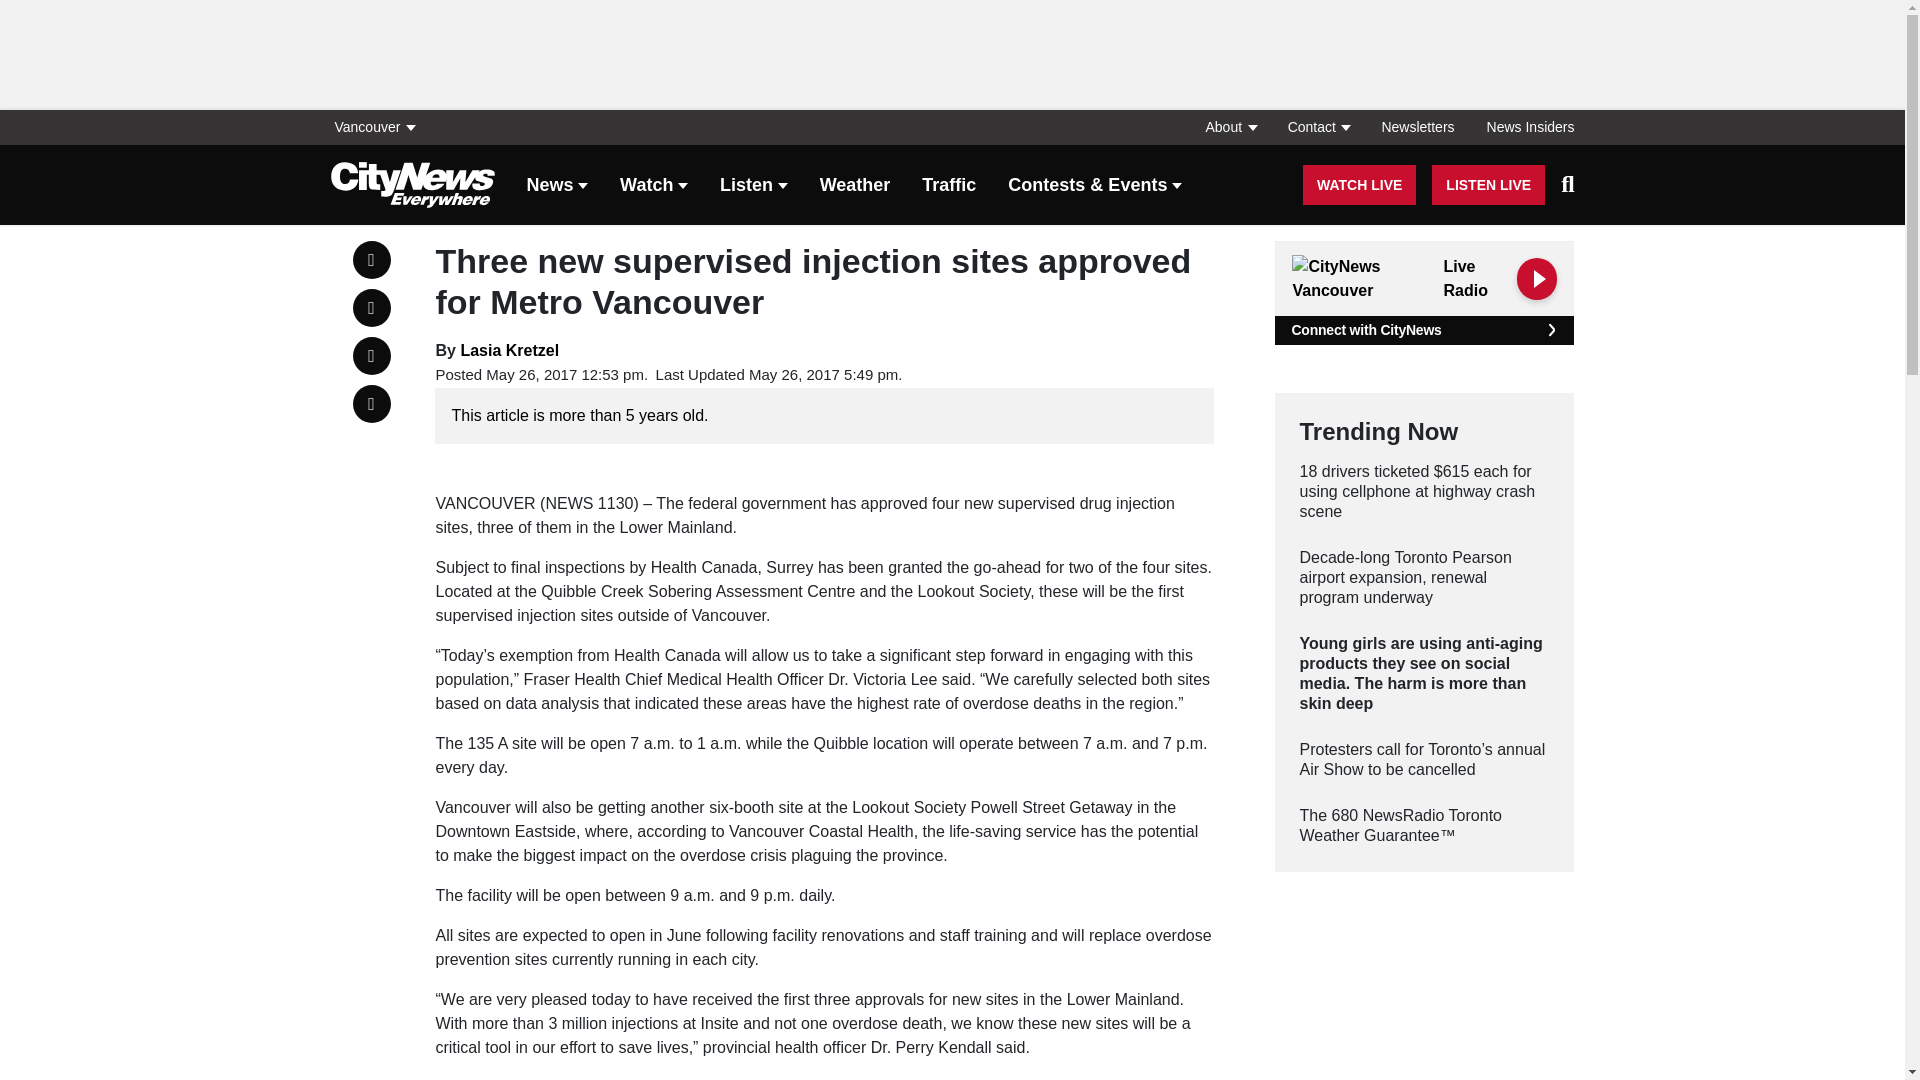 This screenshot has height=1080, width=1920. Describe the element at coordinates (754, 186) in the screenshot. I see `Listen` at that location.